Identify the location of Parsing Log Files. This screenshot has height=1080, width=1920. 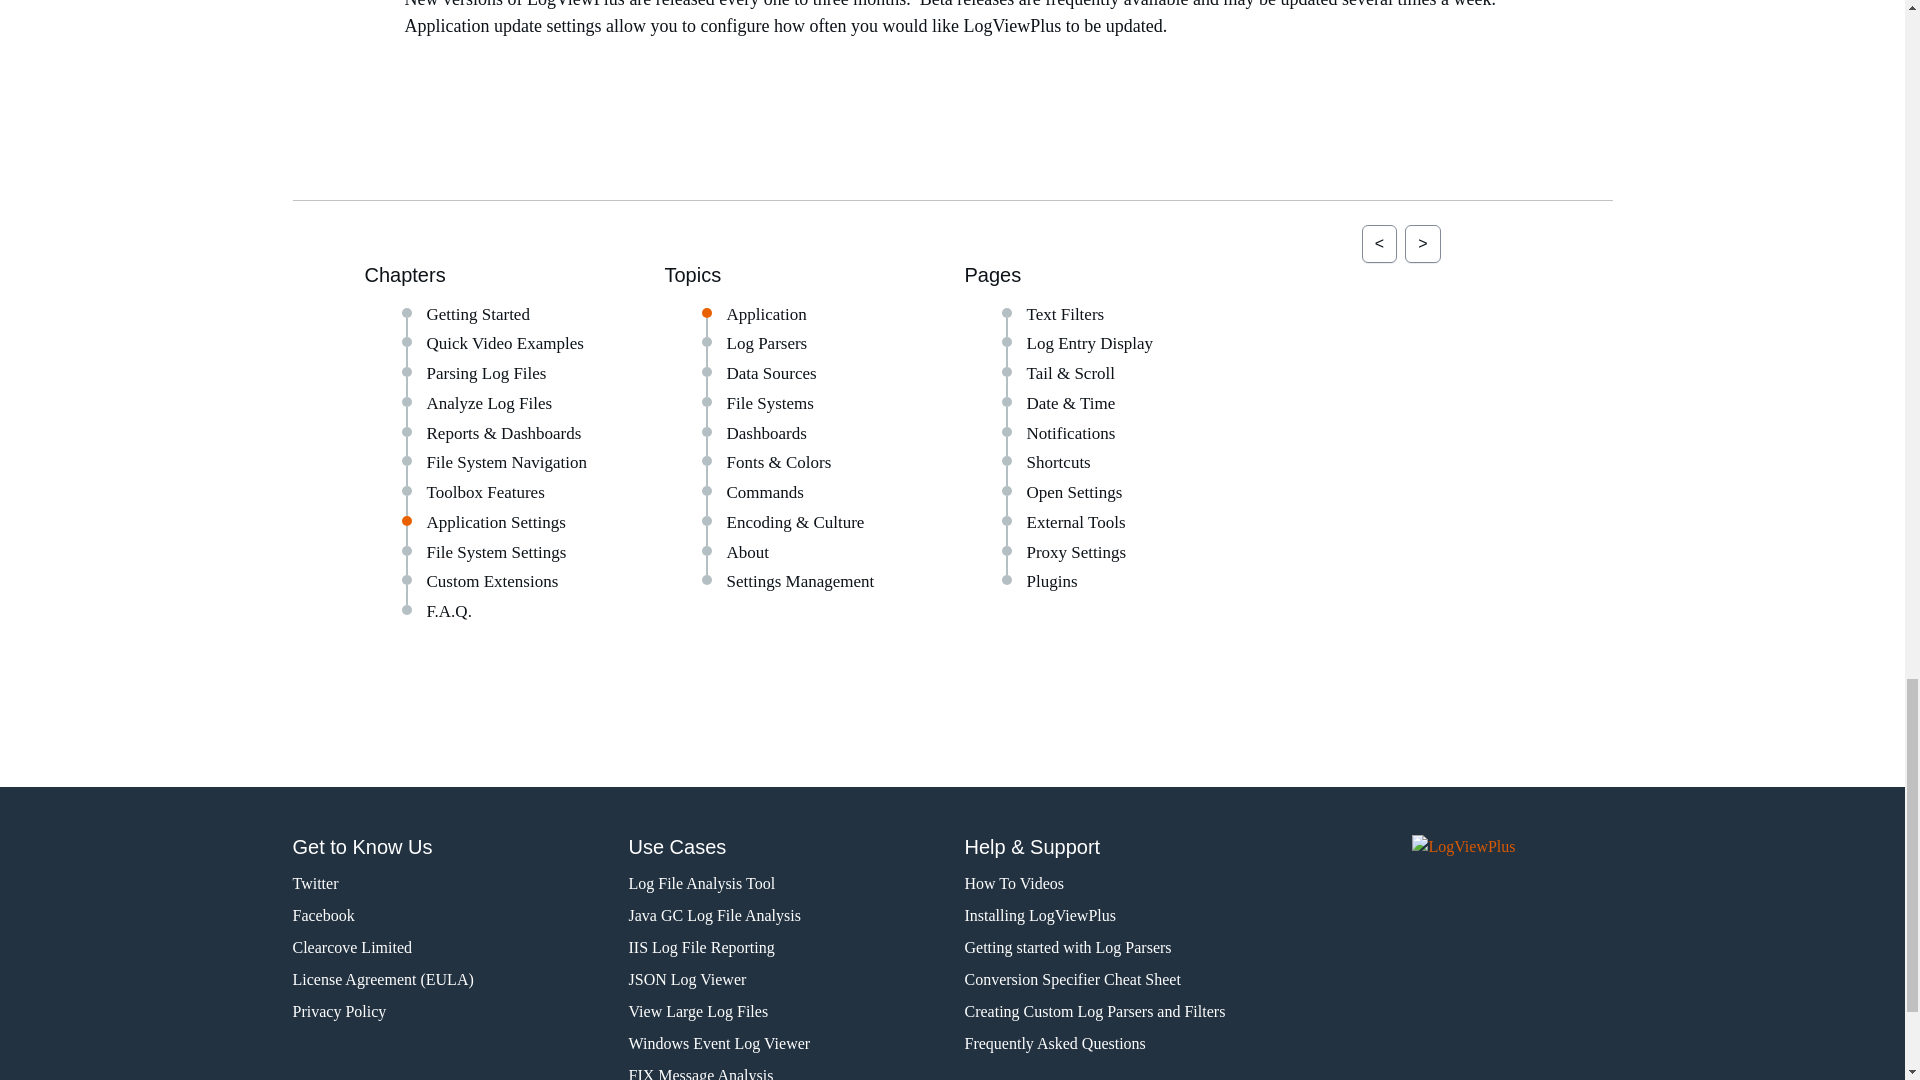
(486, 373).